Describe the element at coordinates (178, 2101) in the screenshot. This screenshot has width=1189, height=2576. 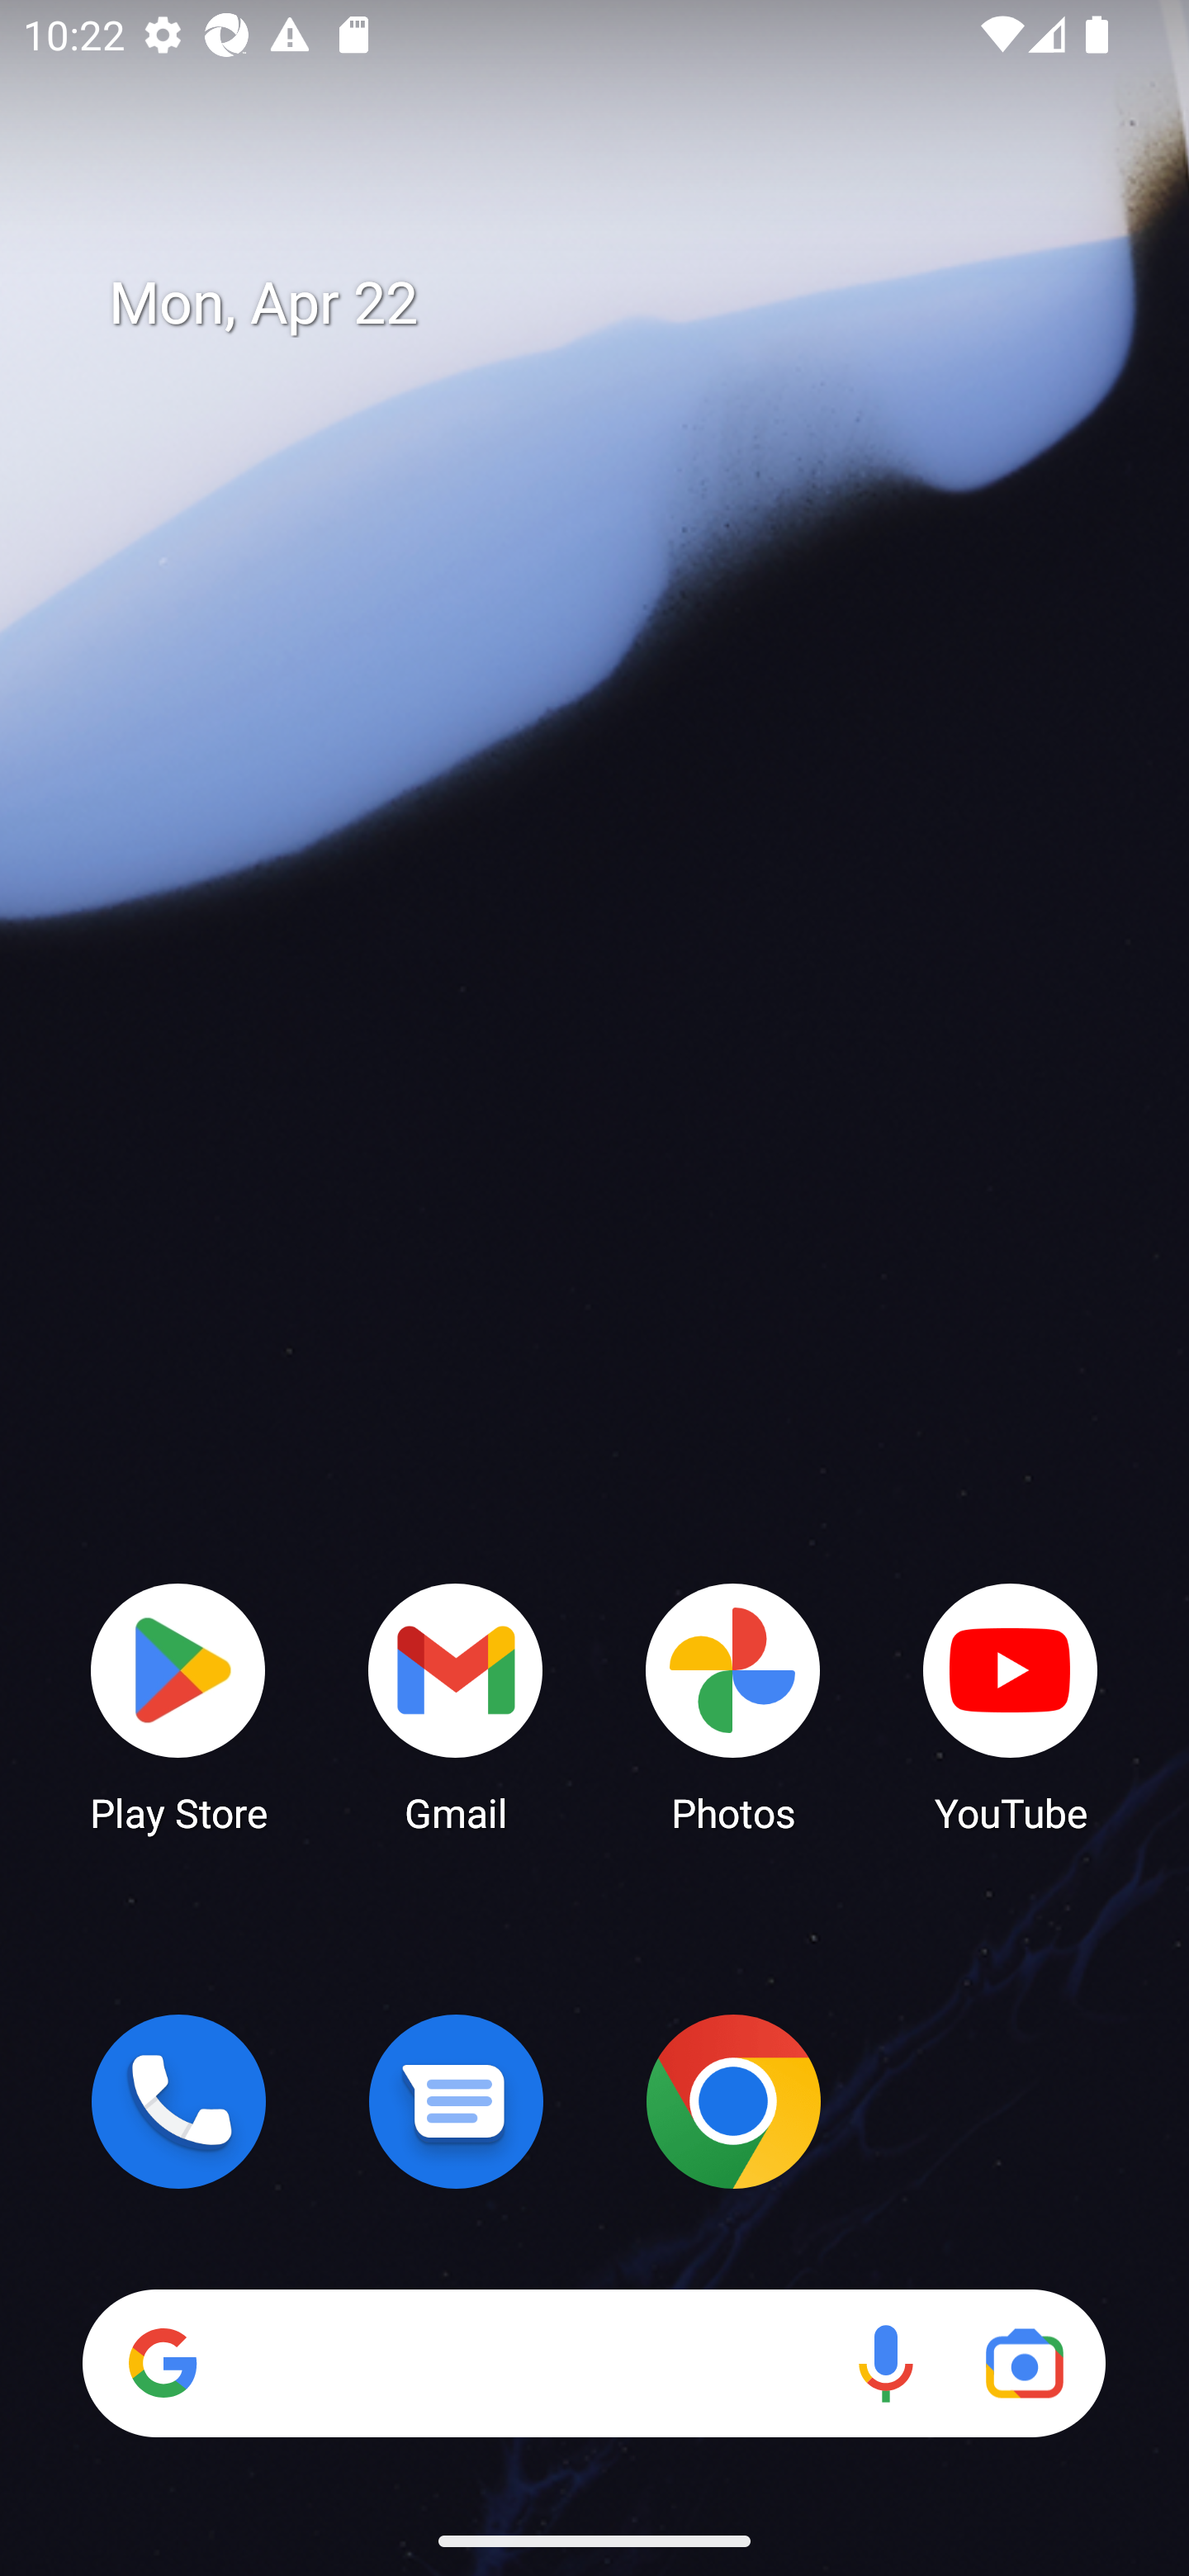
I see `Phone` at that location.